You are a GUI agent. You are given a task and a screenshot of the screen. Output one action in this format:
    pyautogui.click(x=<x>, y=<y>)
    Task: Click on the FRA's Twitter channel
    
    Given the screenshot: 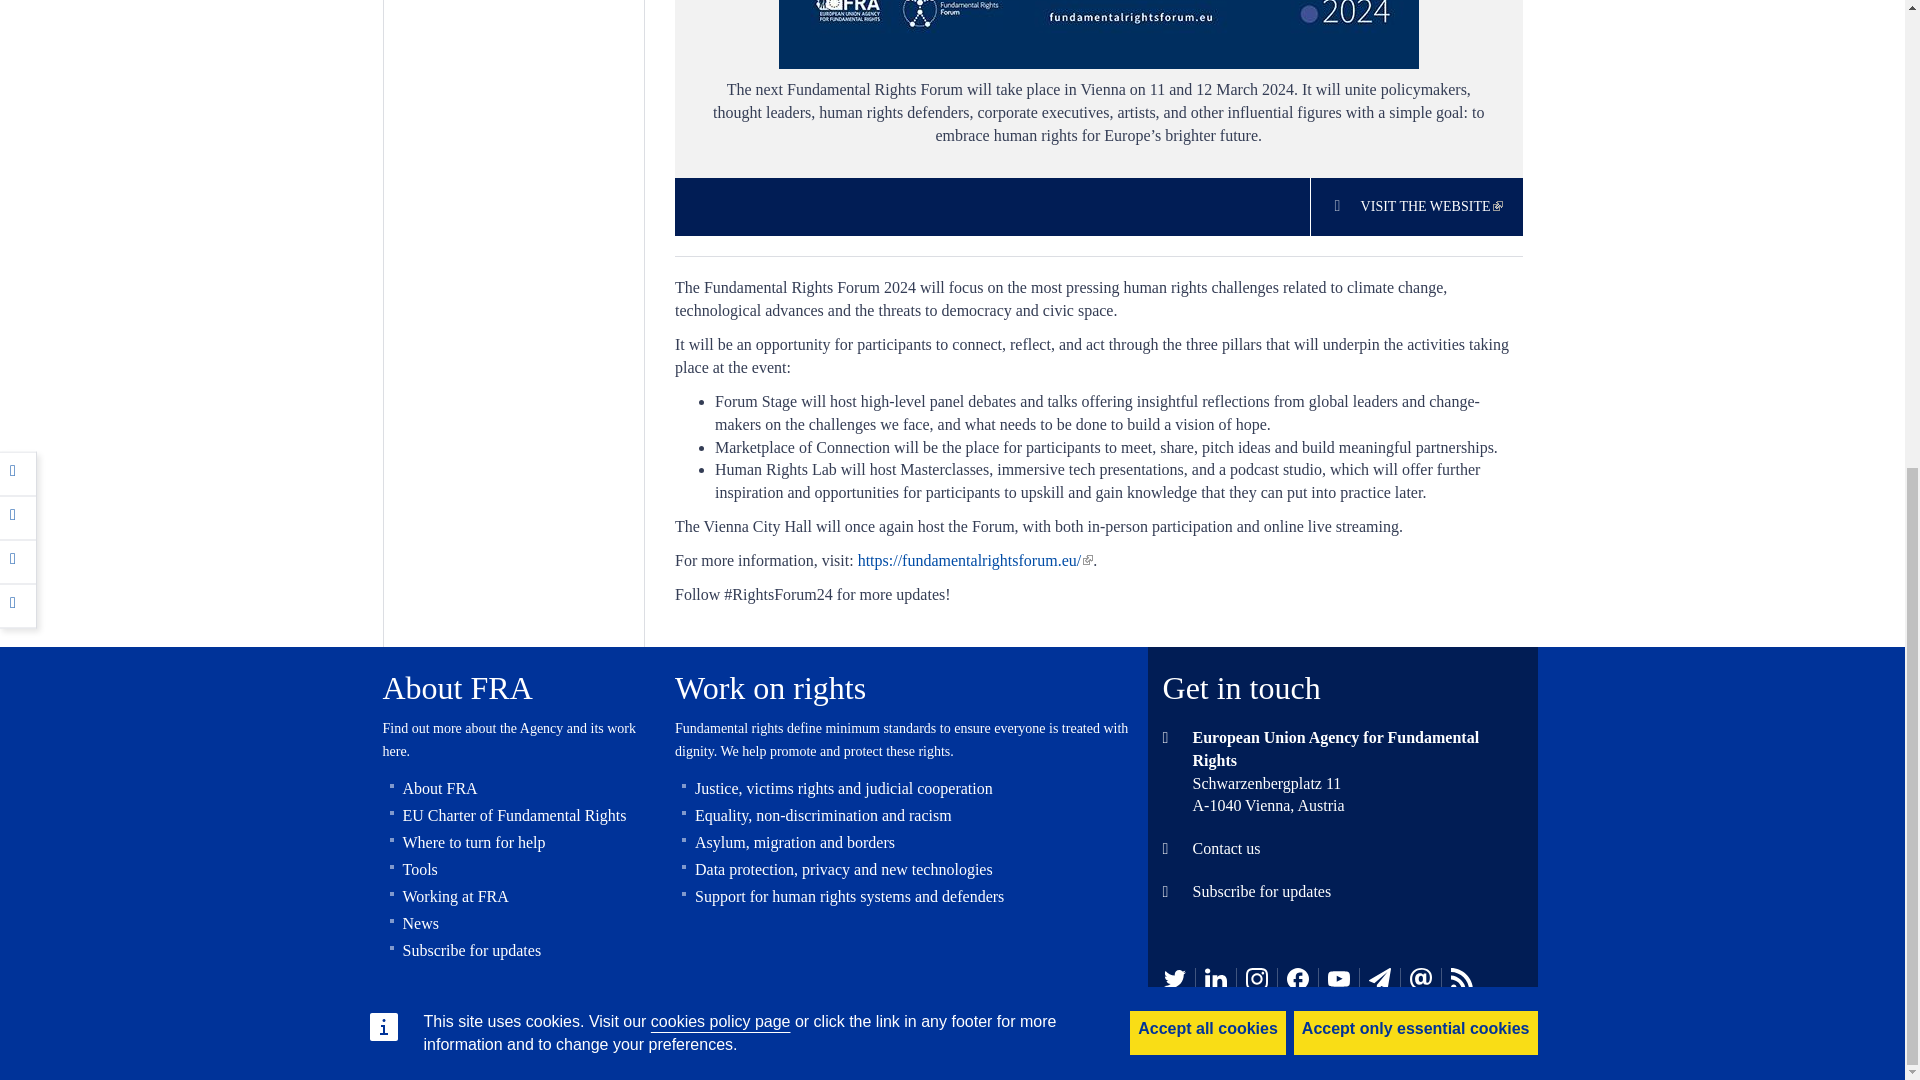 What is the action you would take?
    pyautogui.click(x=1174, y=978)
    